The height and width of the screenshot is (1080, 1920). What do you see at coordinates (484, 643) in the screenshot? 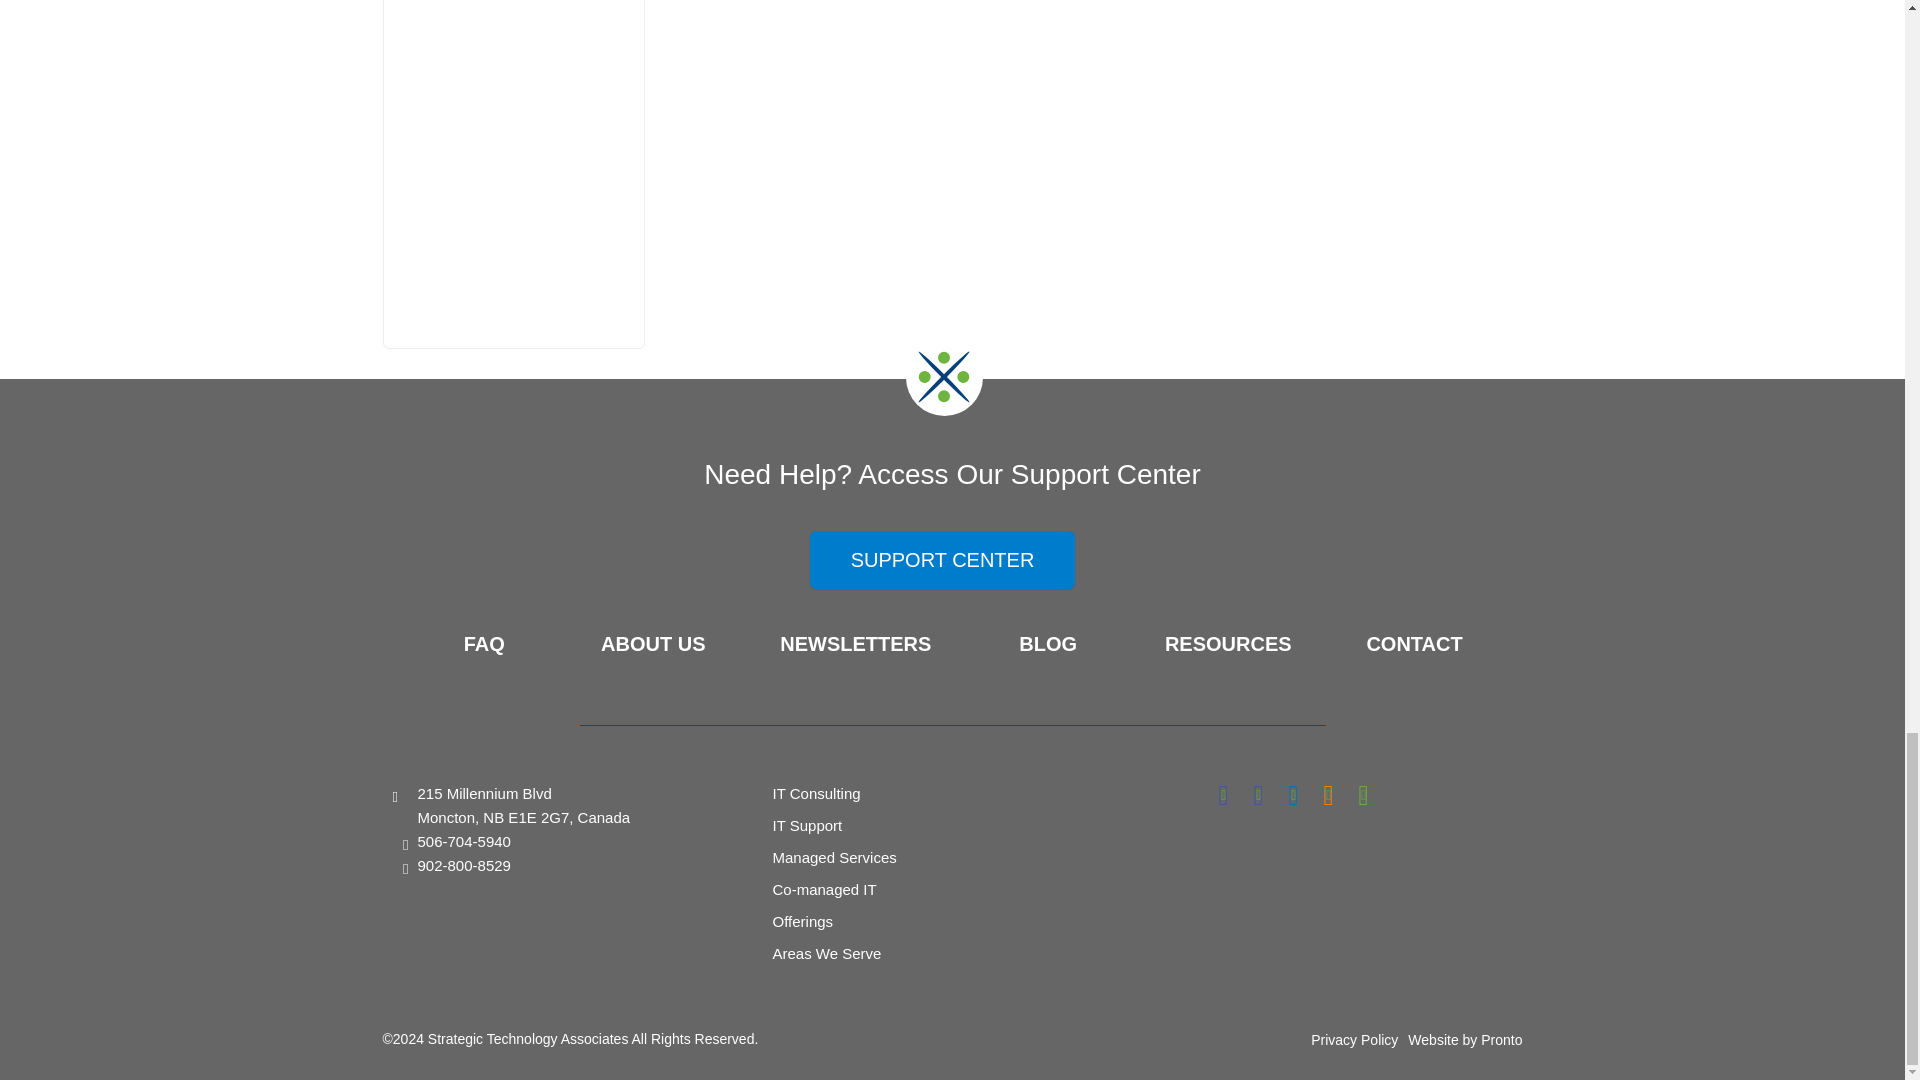
I see `FAQ` at bounding box center [484, 643].